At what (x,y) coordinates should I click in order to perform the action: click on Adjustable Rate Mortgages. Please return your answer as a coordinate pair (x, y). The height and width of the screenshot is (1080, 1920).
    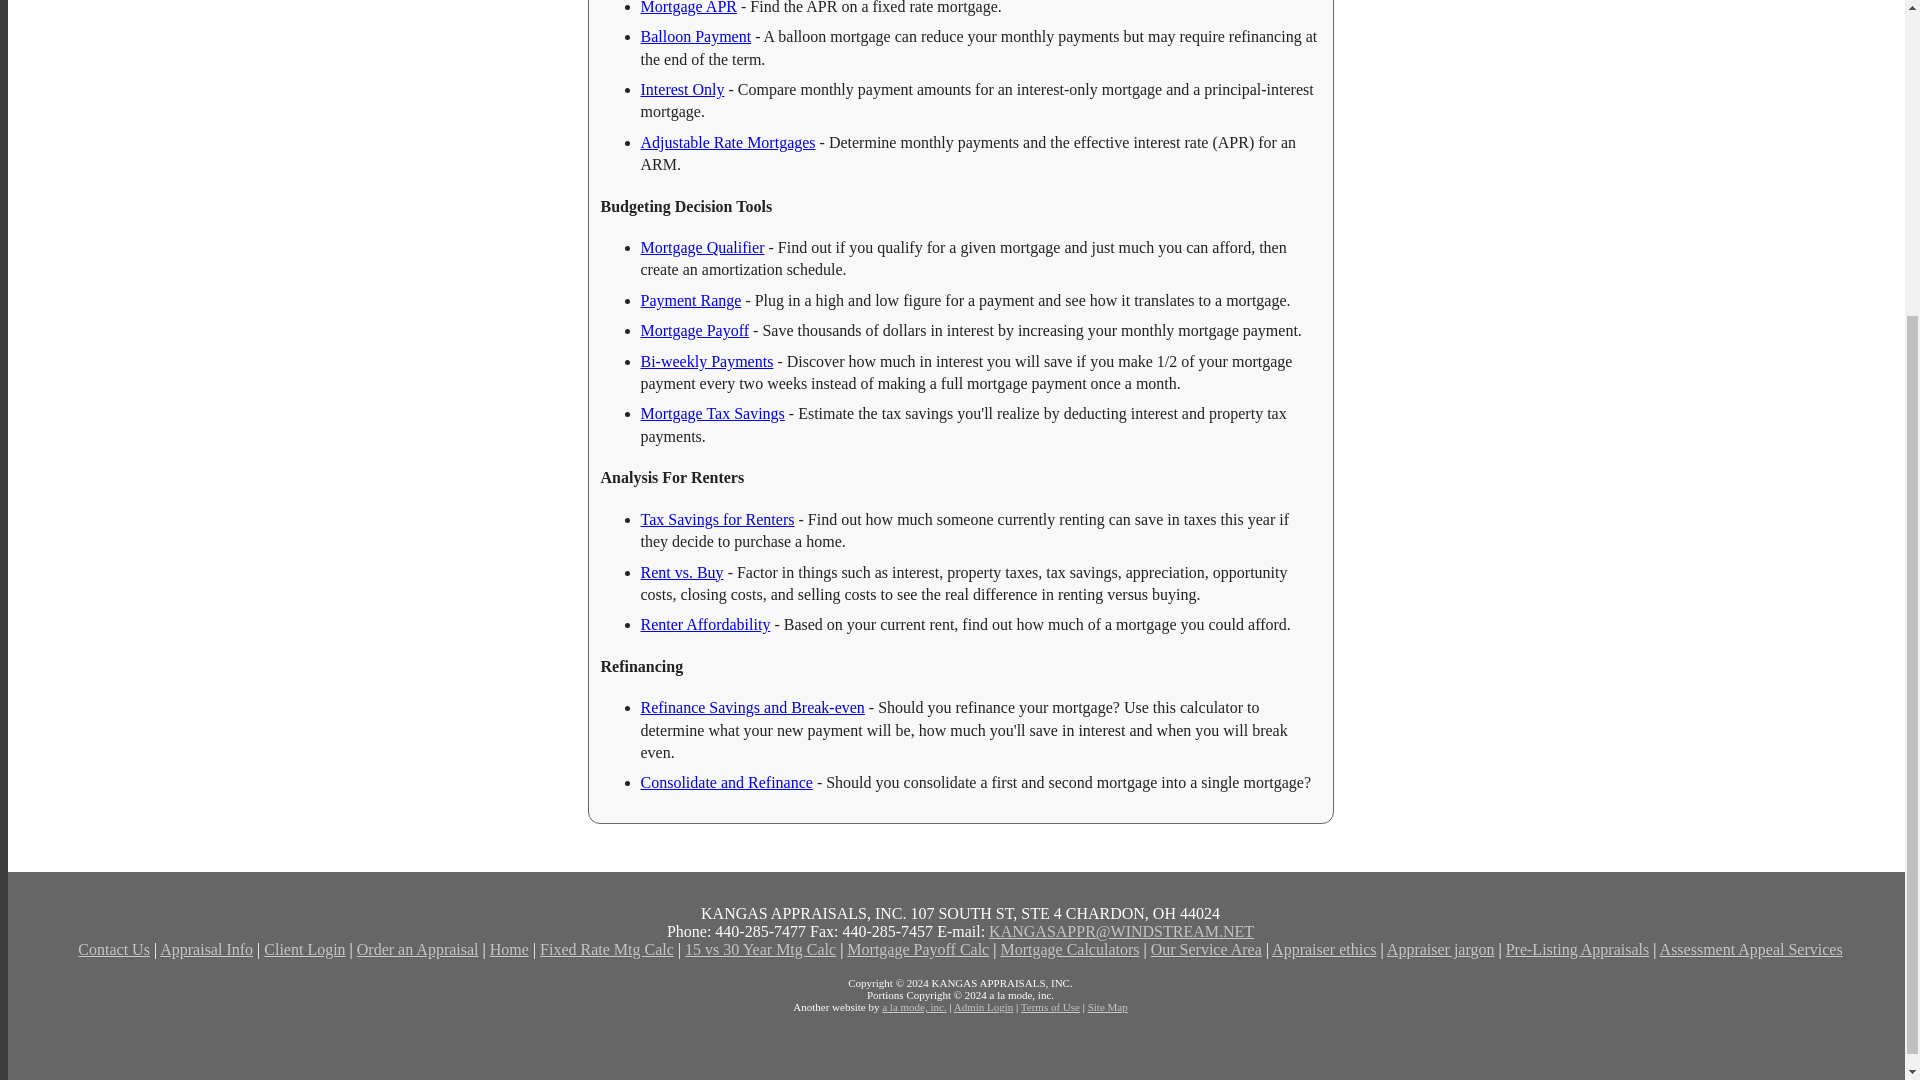
    Looking at the image, I should click on (726, 142).